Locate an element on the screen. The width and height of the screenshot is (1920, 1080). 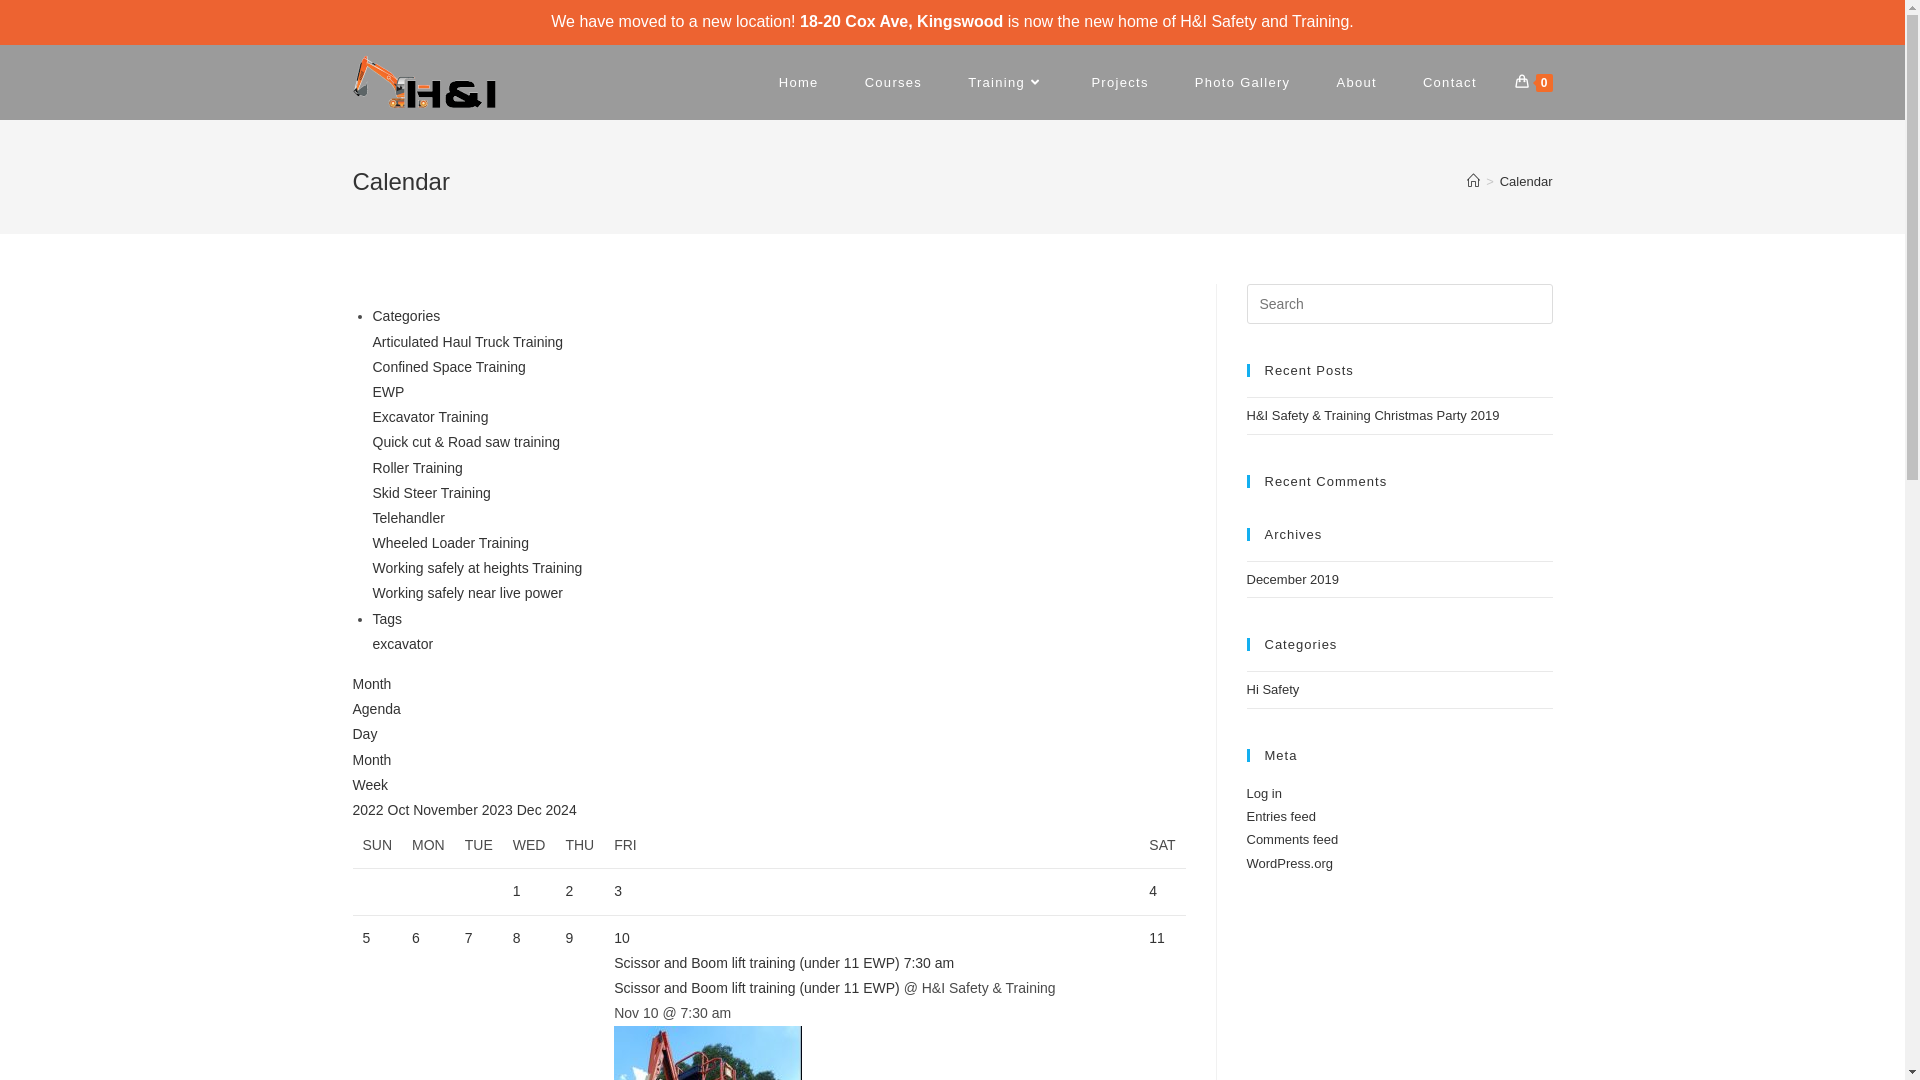
Calendar is located at coordinates (1526, 182).